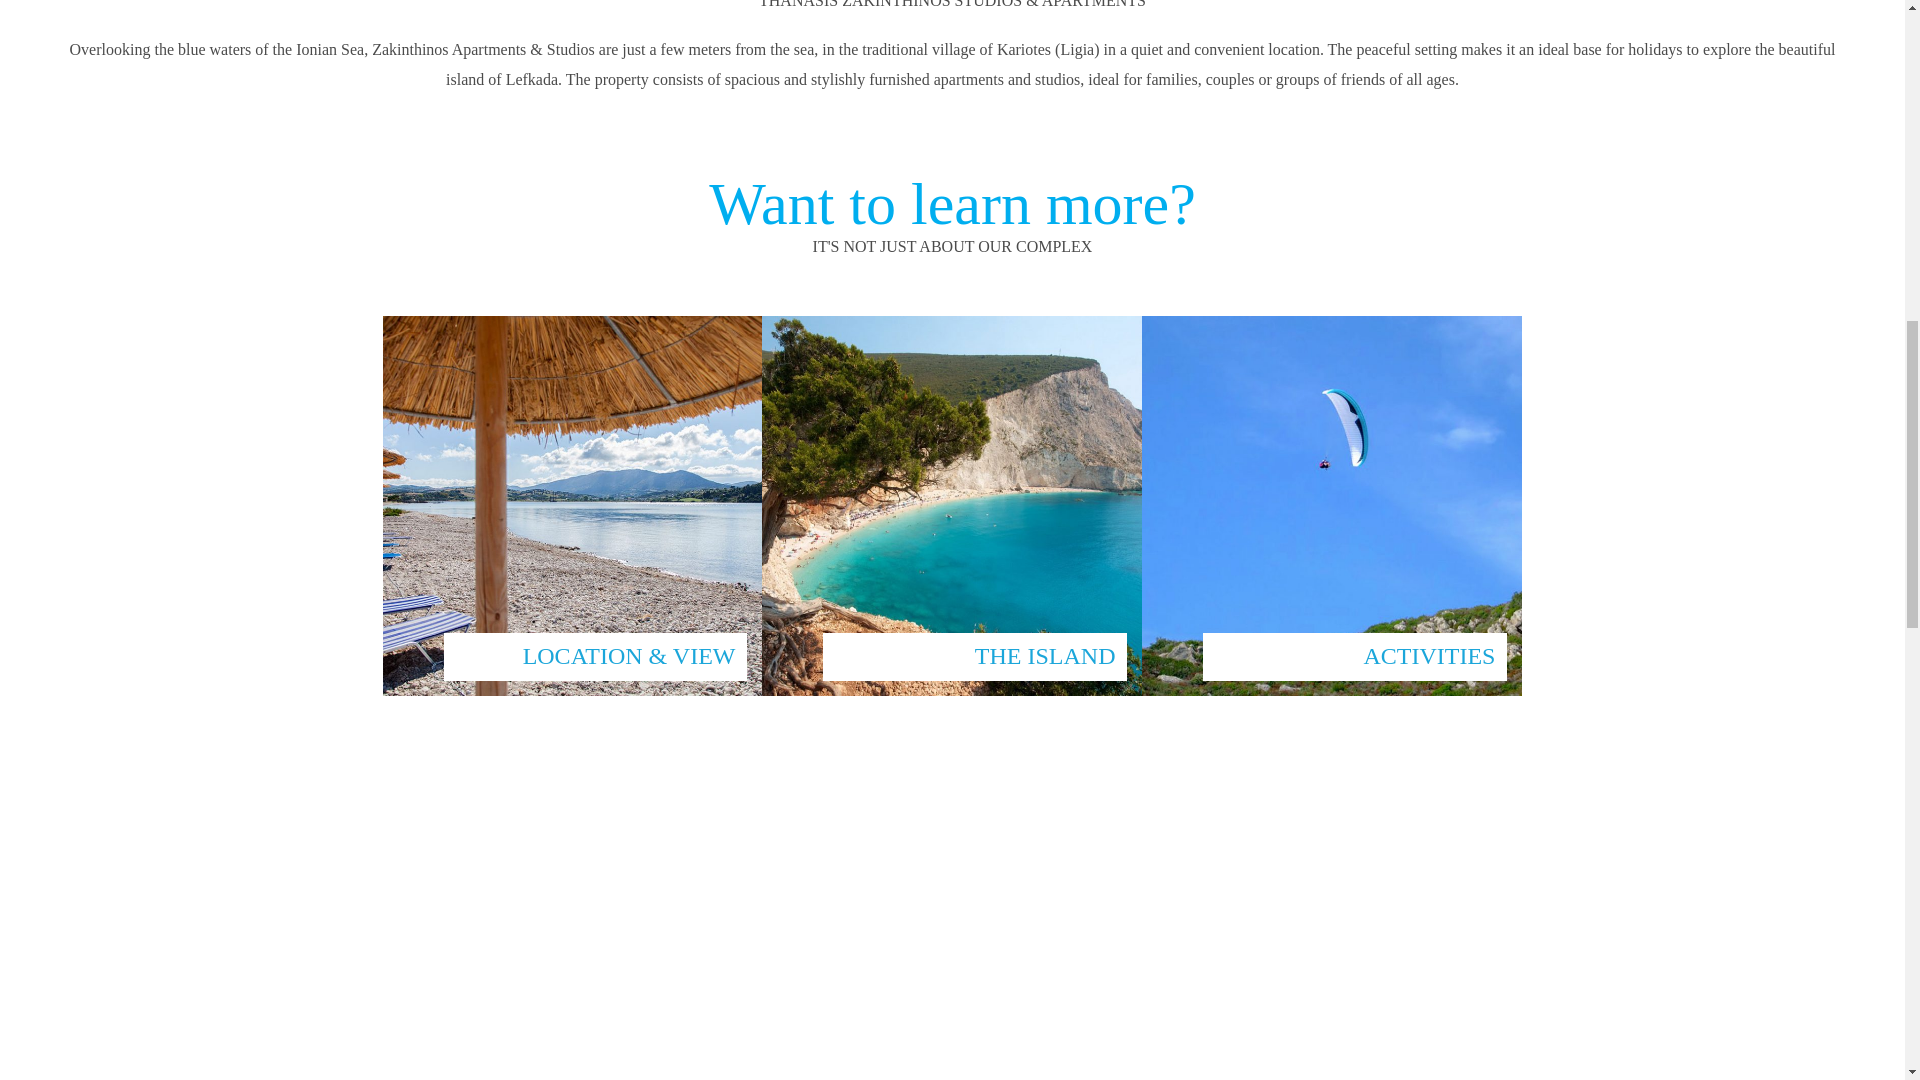 Image resolution: width=1920 pixels, height=1080 pixels. What do you see at coordinates (952, 1076) in the screenshot?
I see `VIEW PHOTOS` at bounding box center [952, 1076].